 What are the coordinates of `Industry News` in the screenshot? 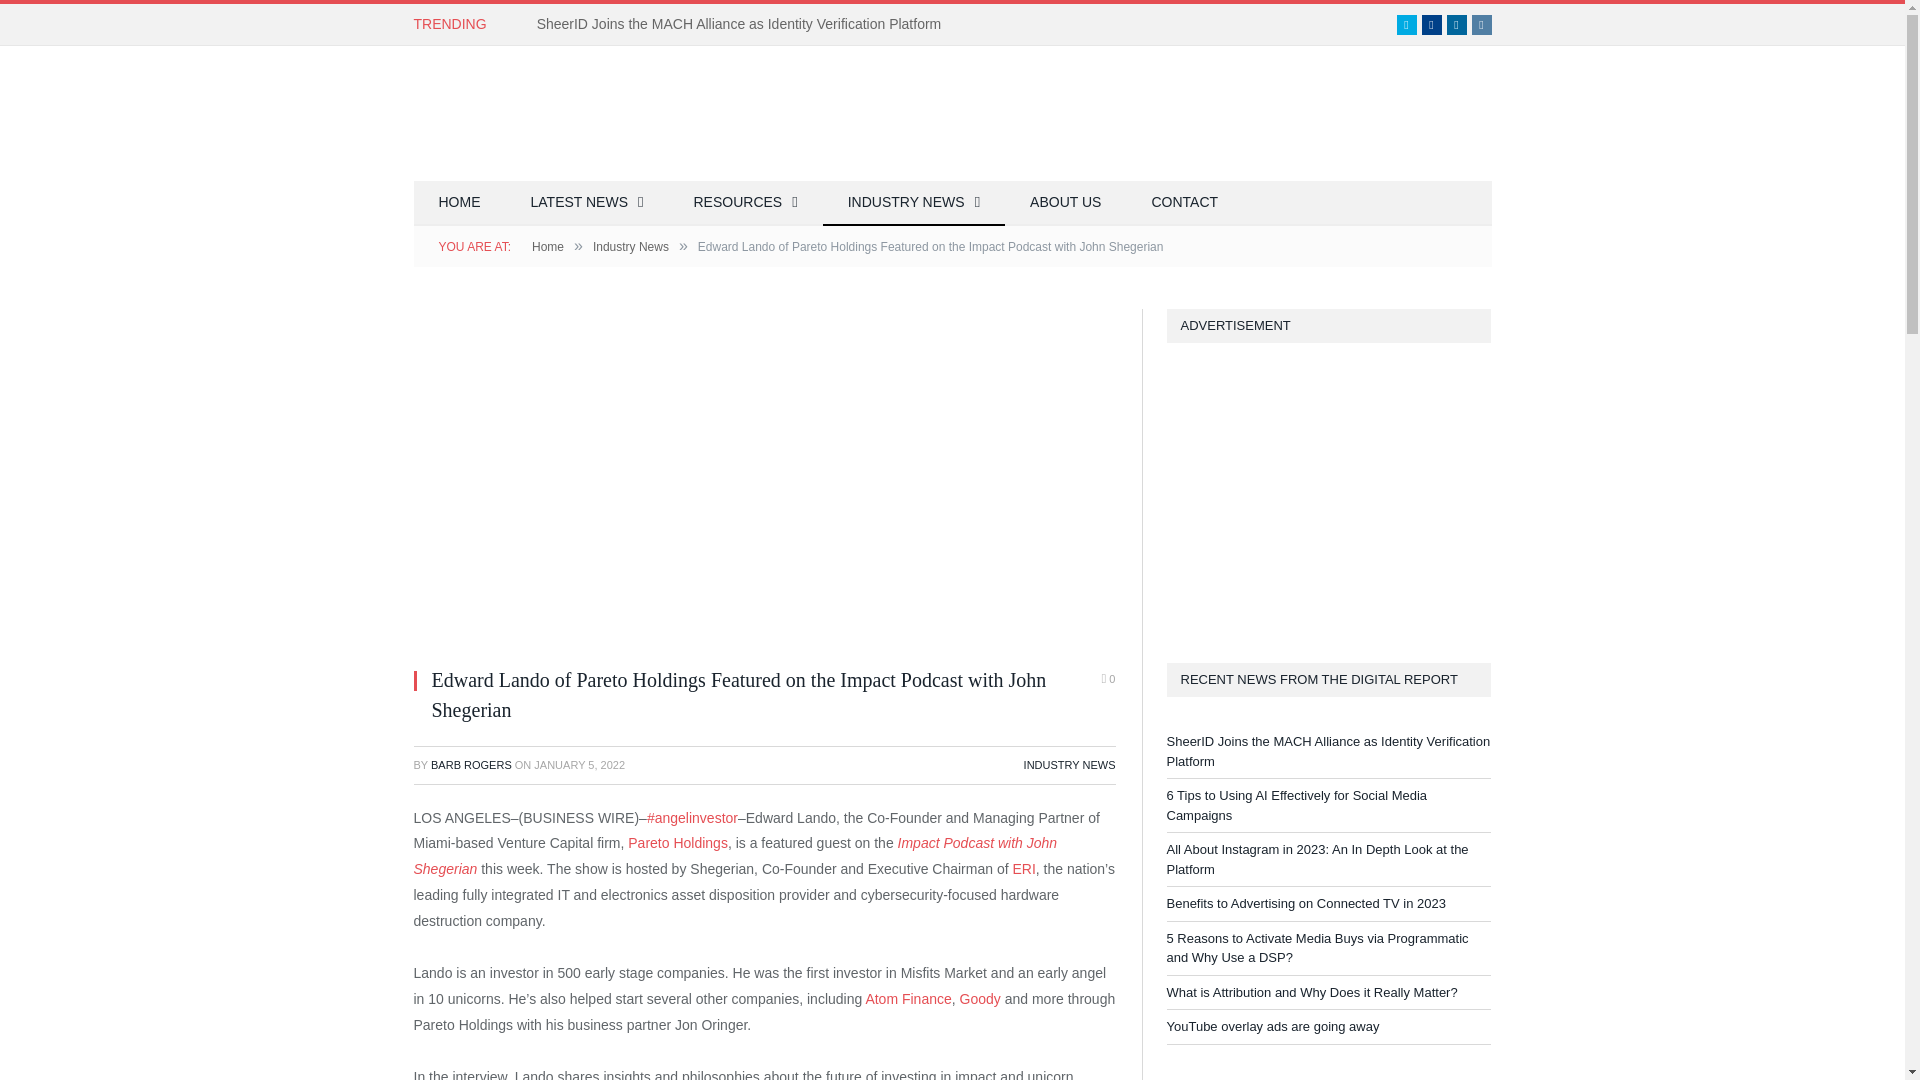 It's located at (630, 246).